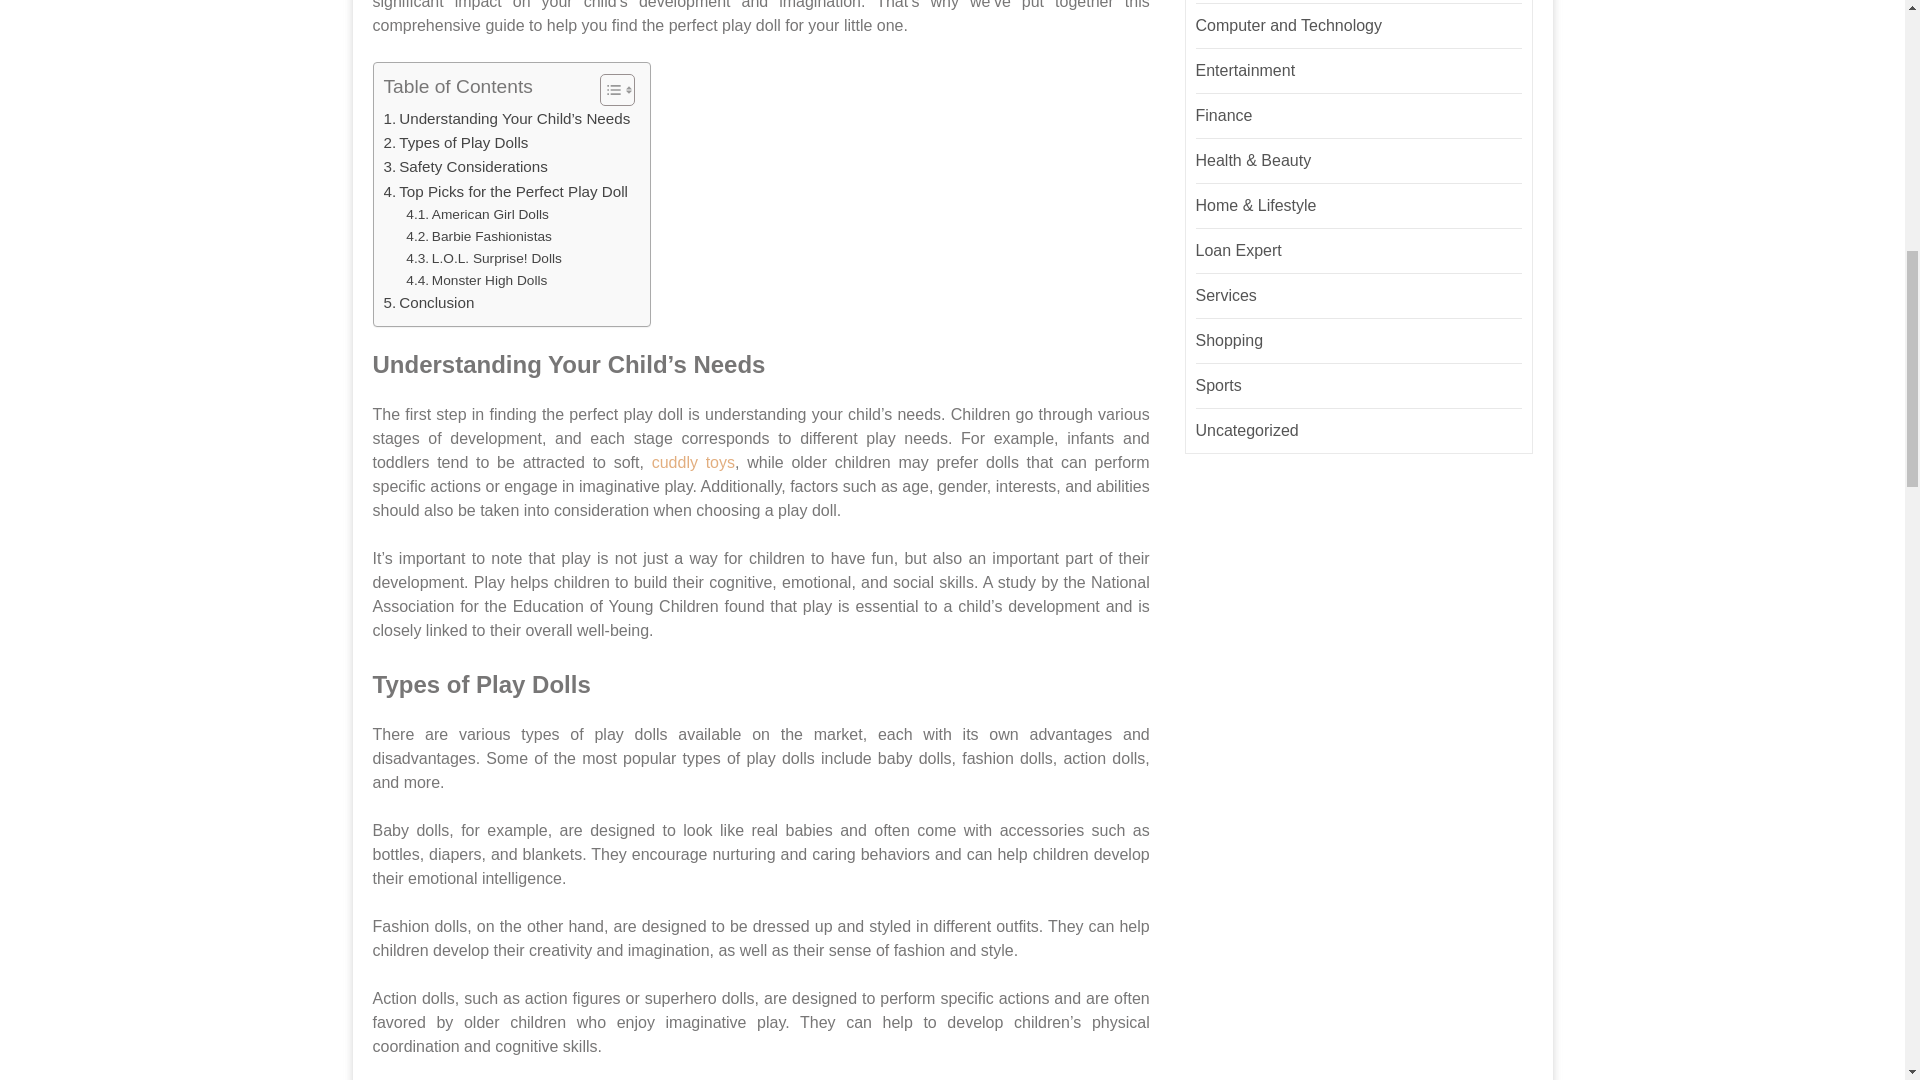 This screenshot has height=1080, width=1920. What do you see at coordinates (456, 142) in the screenshot?
I see `Types of Play Dolls` at bounding box center [456, 142].